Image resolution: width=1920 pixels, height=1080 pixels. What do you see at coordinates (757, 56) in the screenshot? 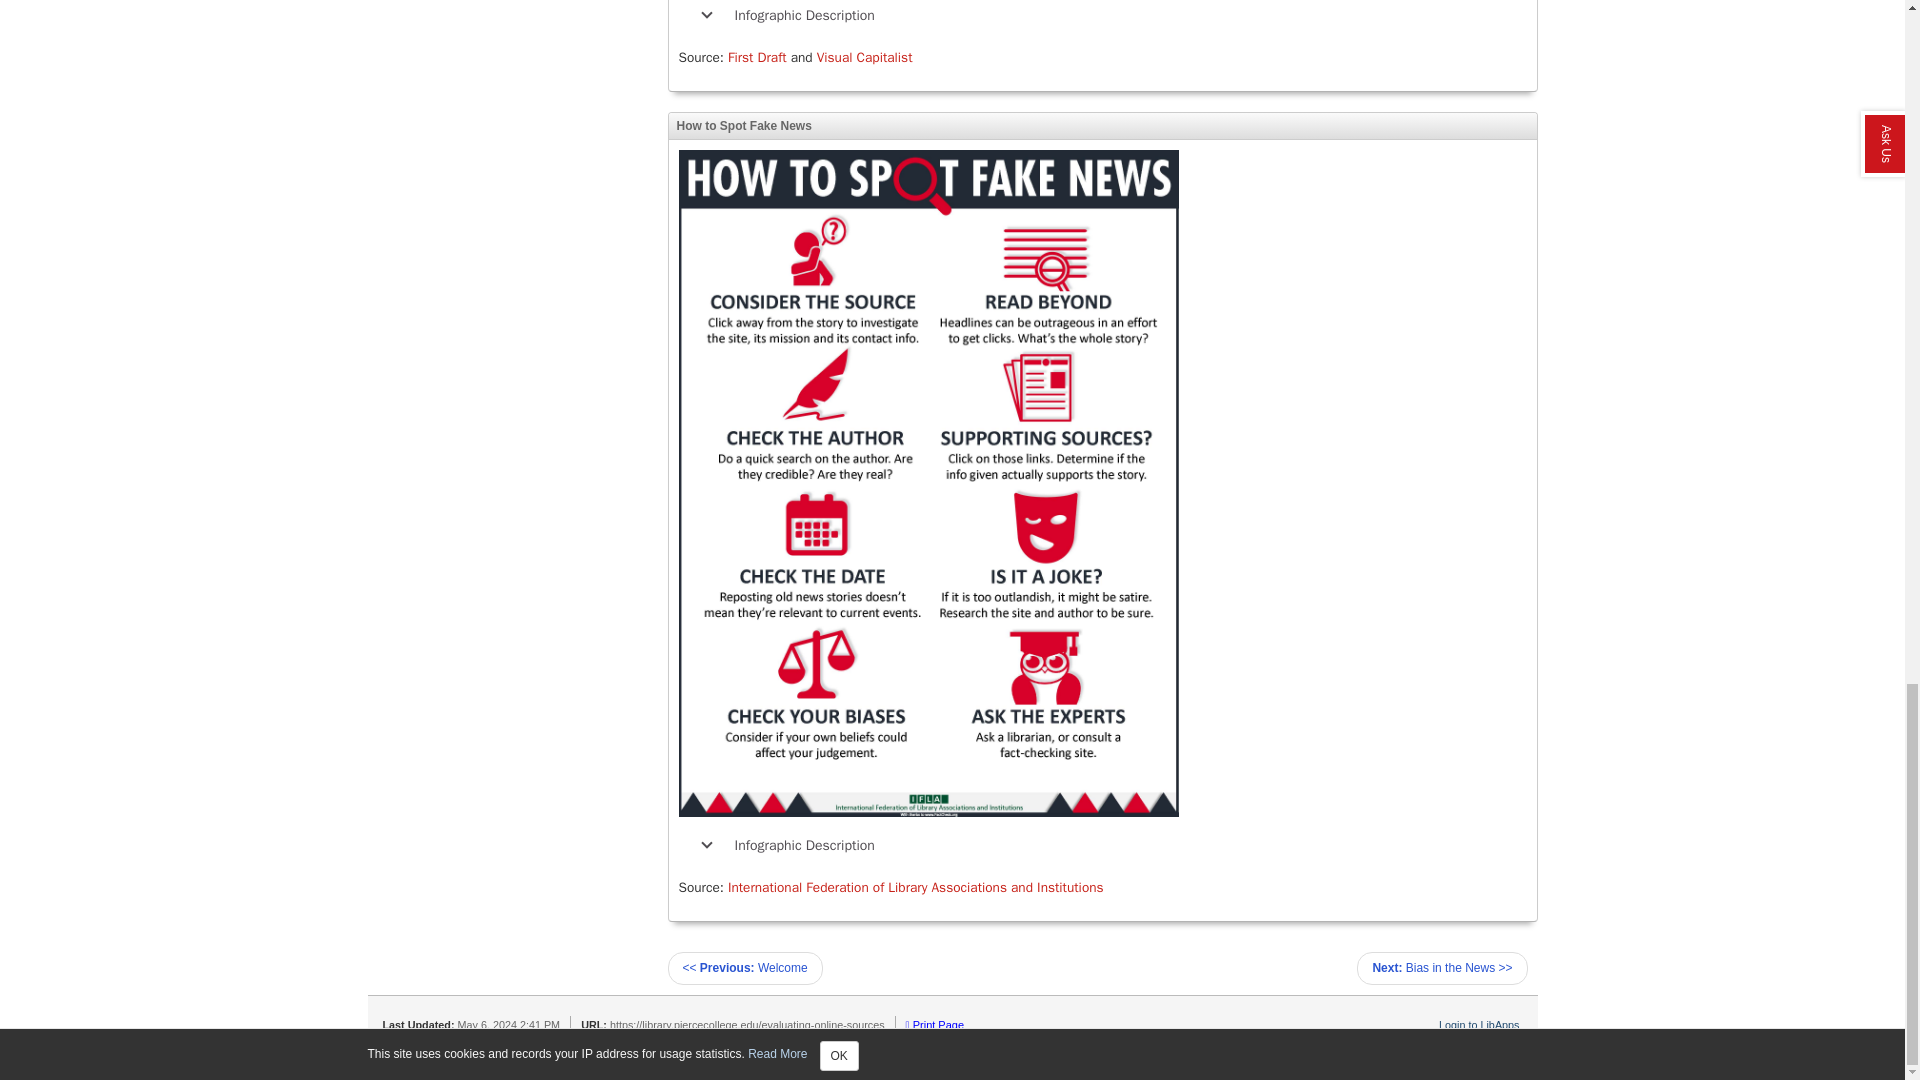
I see `First Draft` at bounding box center [757, 56].